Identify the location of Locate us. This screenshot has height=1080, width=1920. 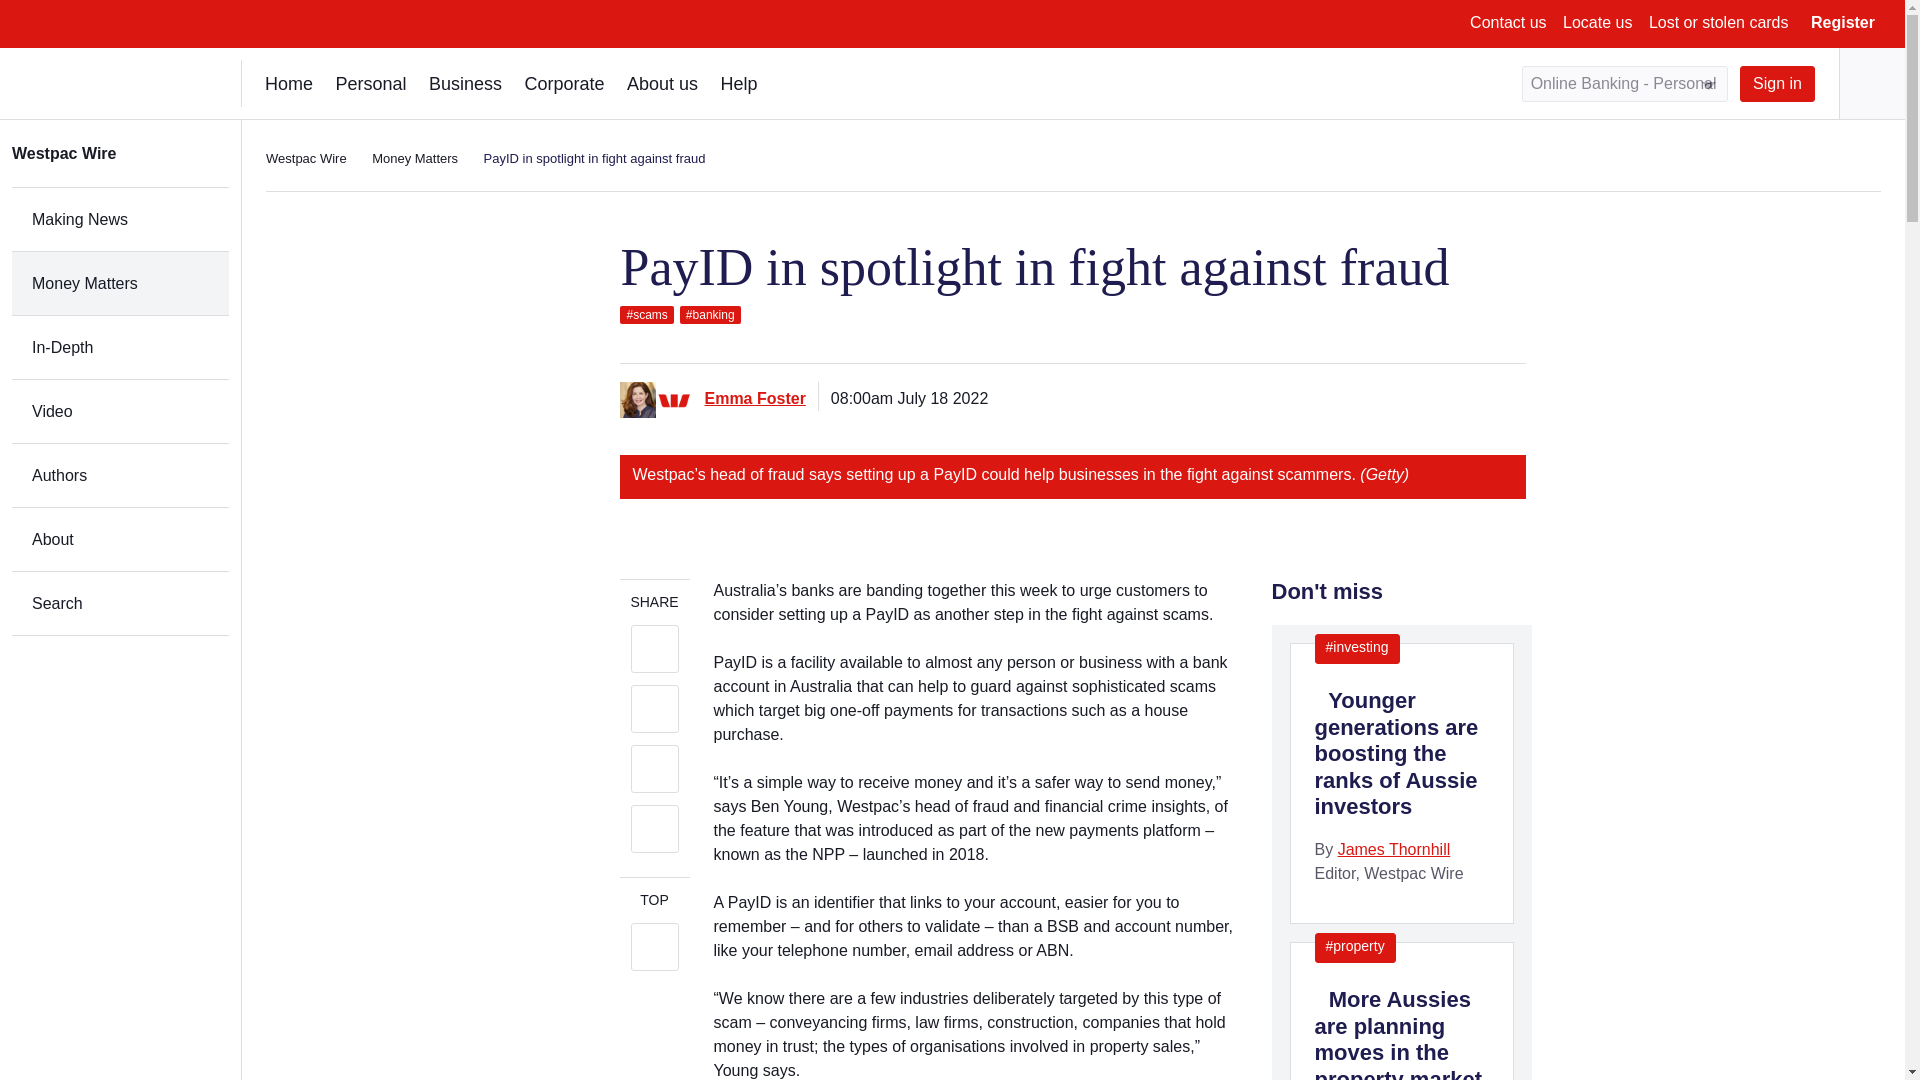
(1597, 22).